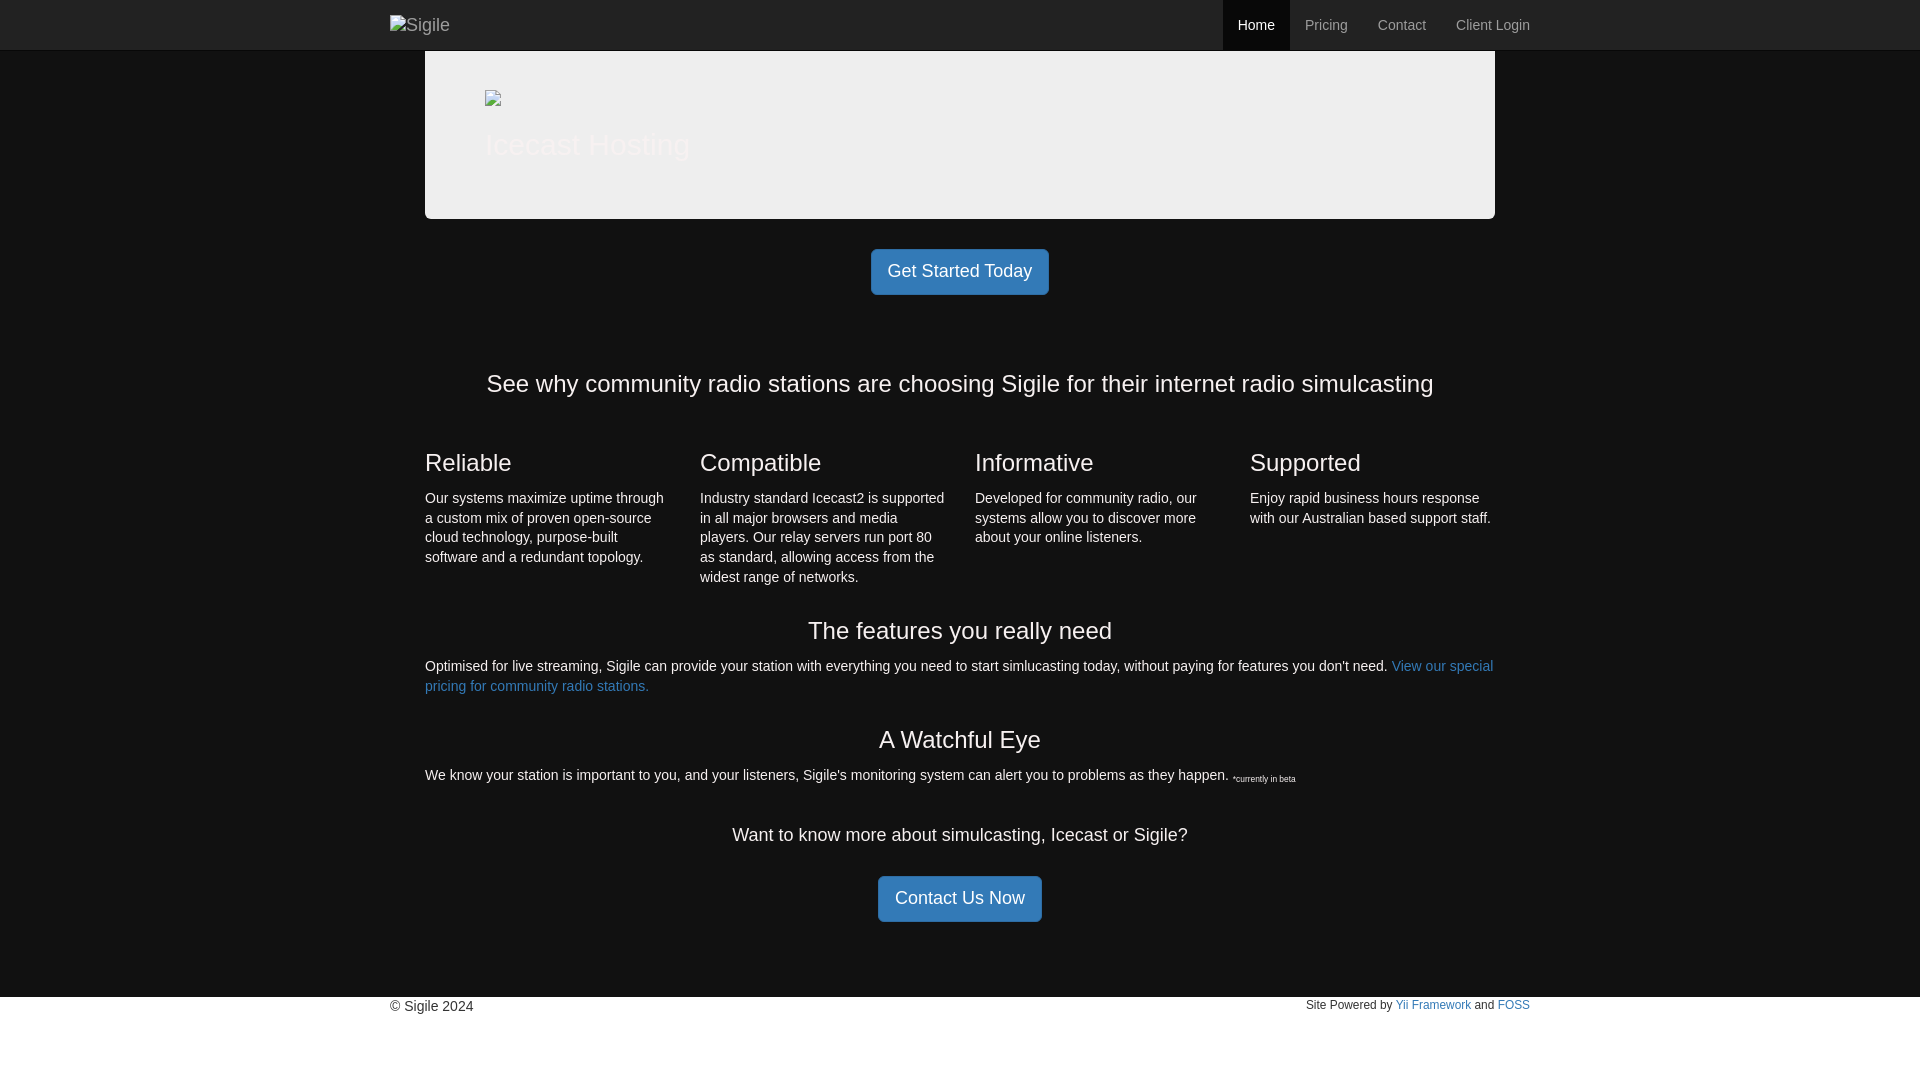 The width and height of the screenshot is (1920, 1080). What do you see at coordinates (958, 676) in the screenshot?
I see `View our special pricing for community radio stations.` at bounding box center [958, 676].